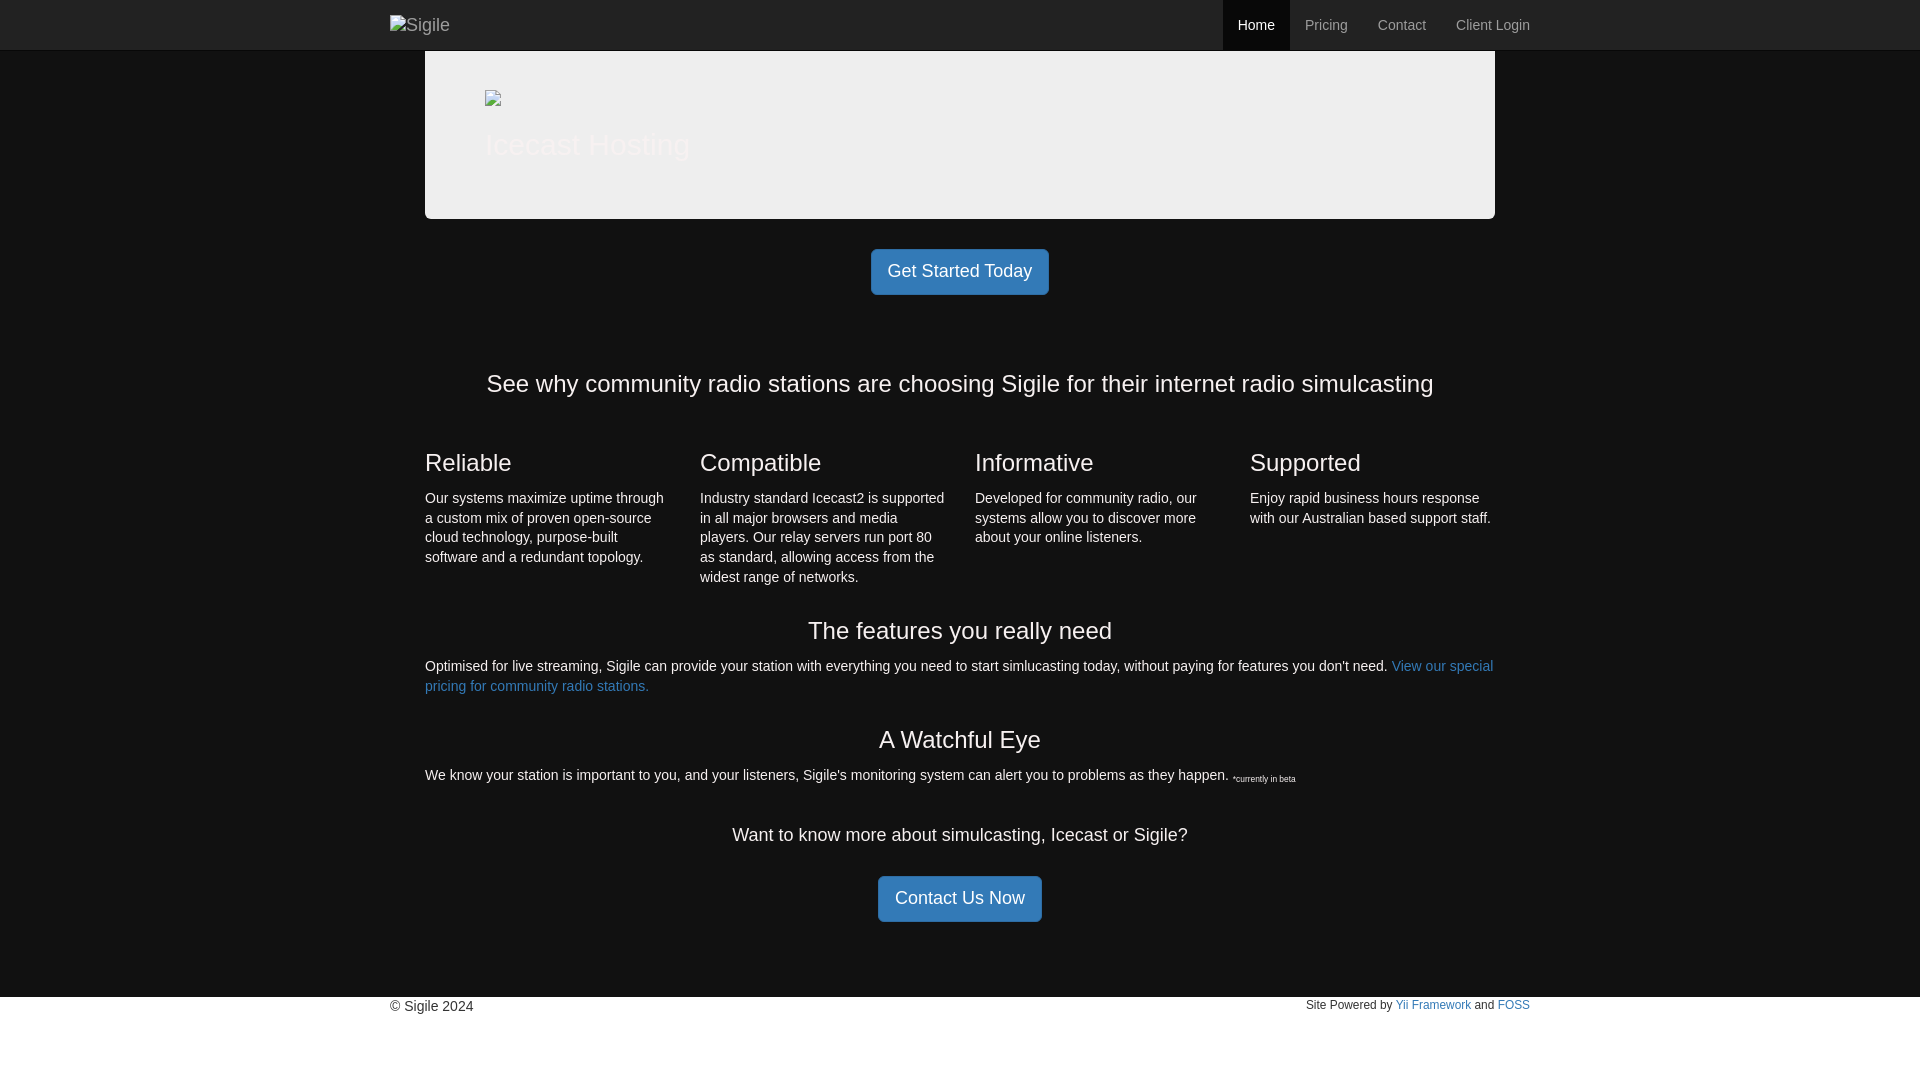 The width and height of the screenshot is (1920, 1080). What do you see at coordinates (958, 676) in the screenshot?
I see `View our special pricing for community radio stations.` at bounding box center [958, 676].